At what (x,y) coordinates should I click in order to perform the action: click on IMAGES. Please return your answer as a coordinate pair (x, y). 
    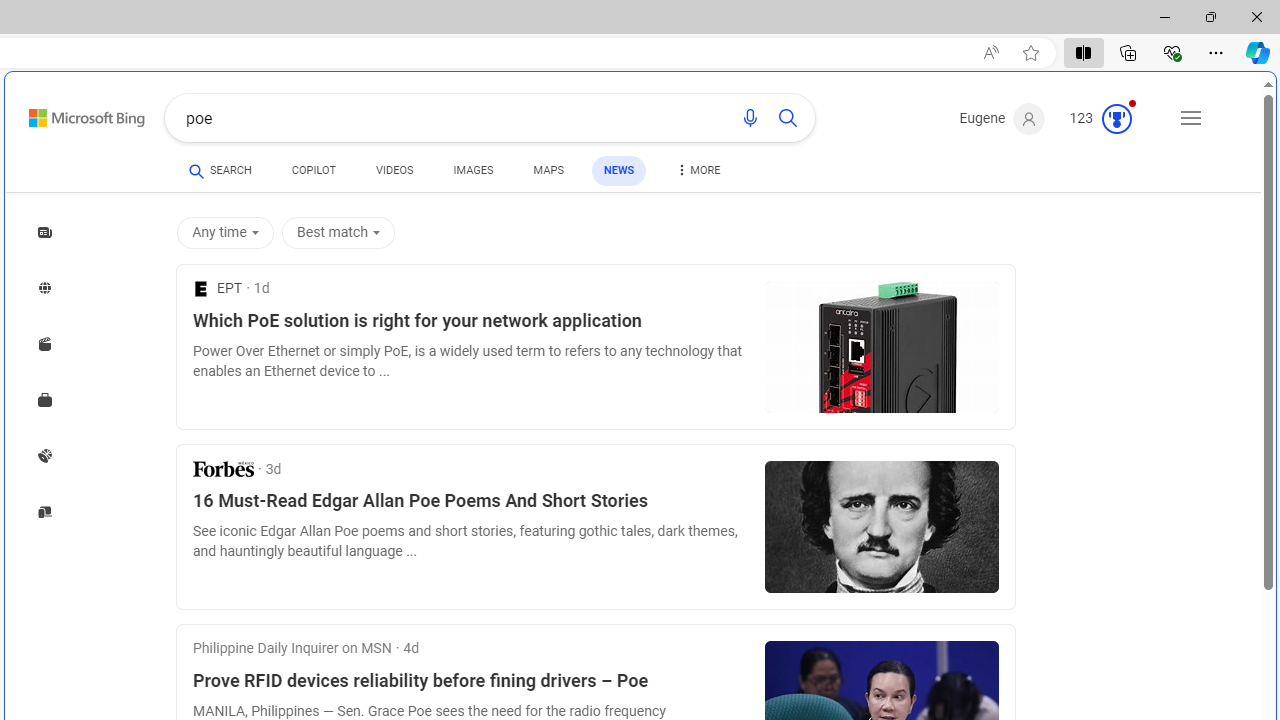
    Looking at the image, I should click on (473, 170).